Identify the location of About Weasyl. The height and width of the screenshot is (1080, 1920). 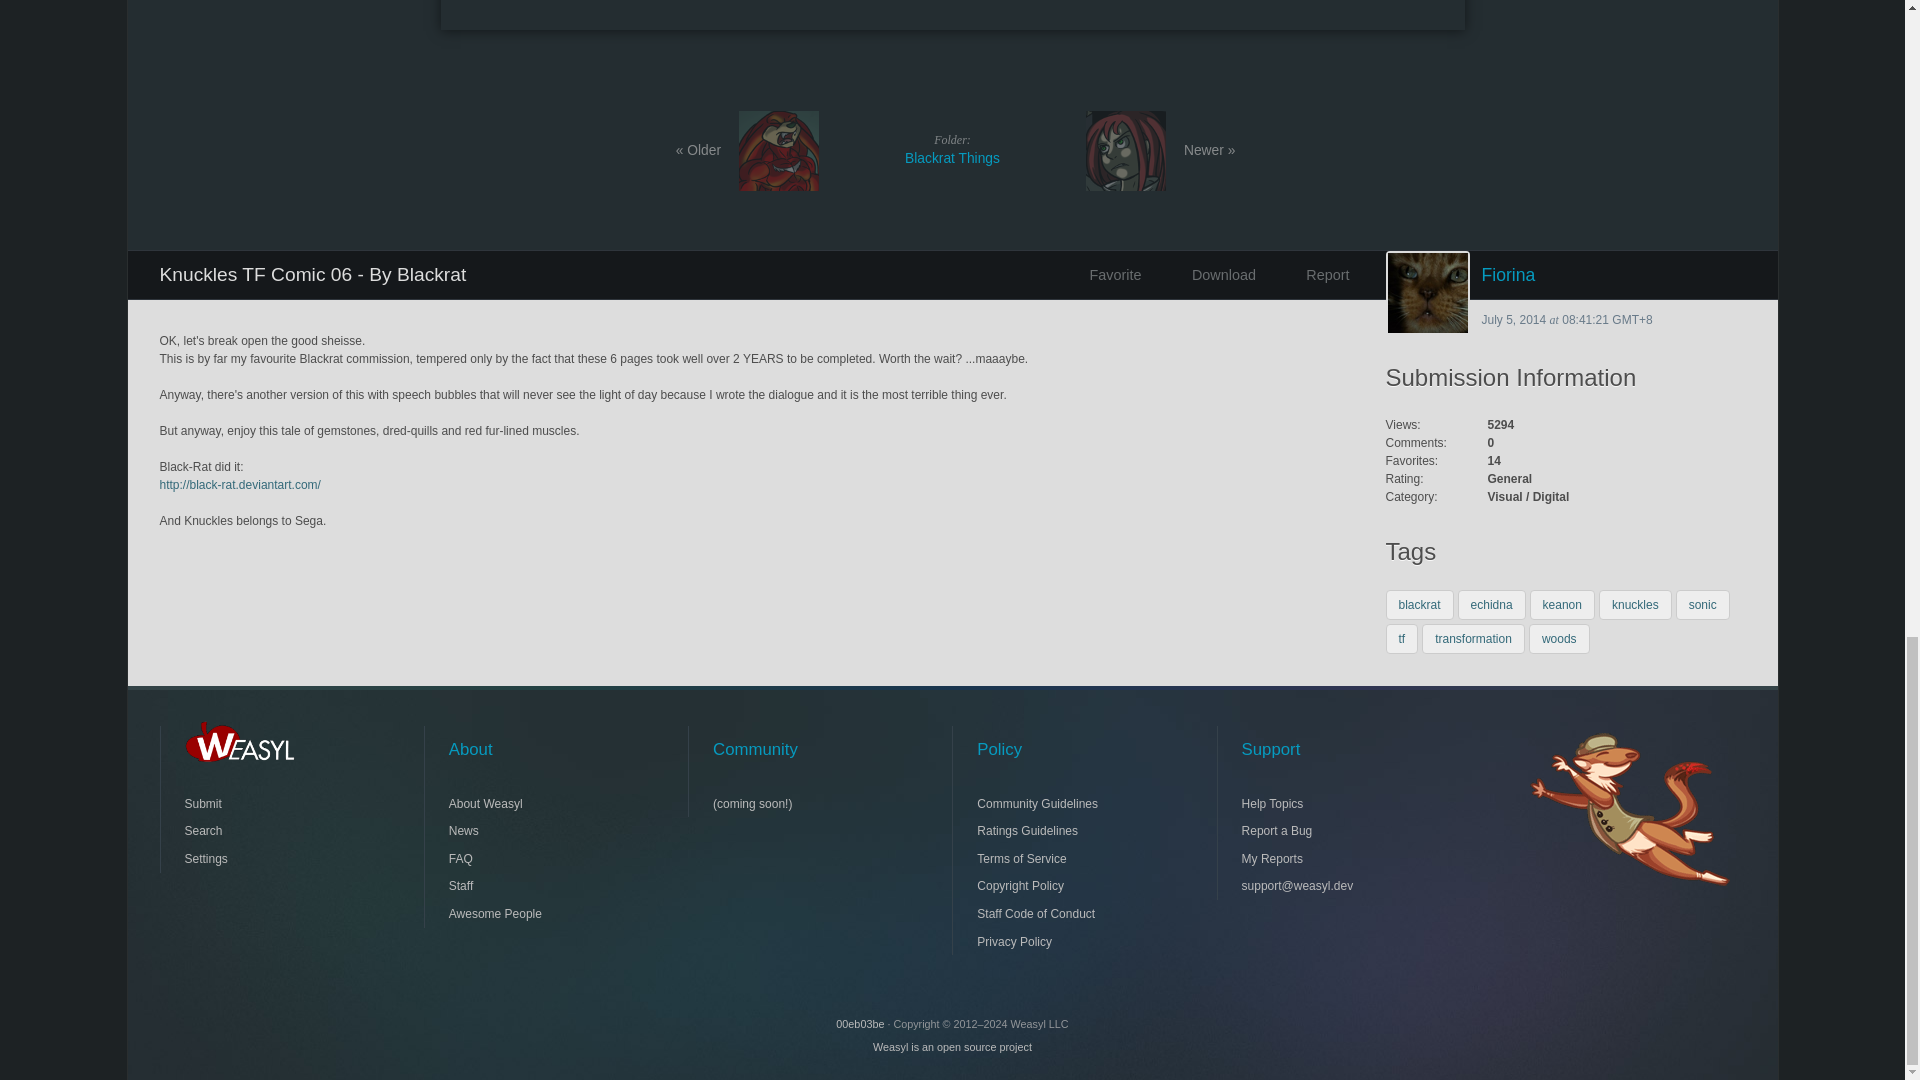
(952, 149).